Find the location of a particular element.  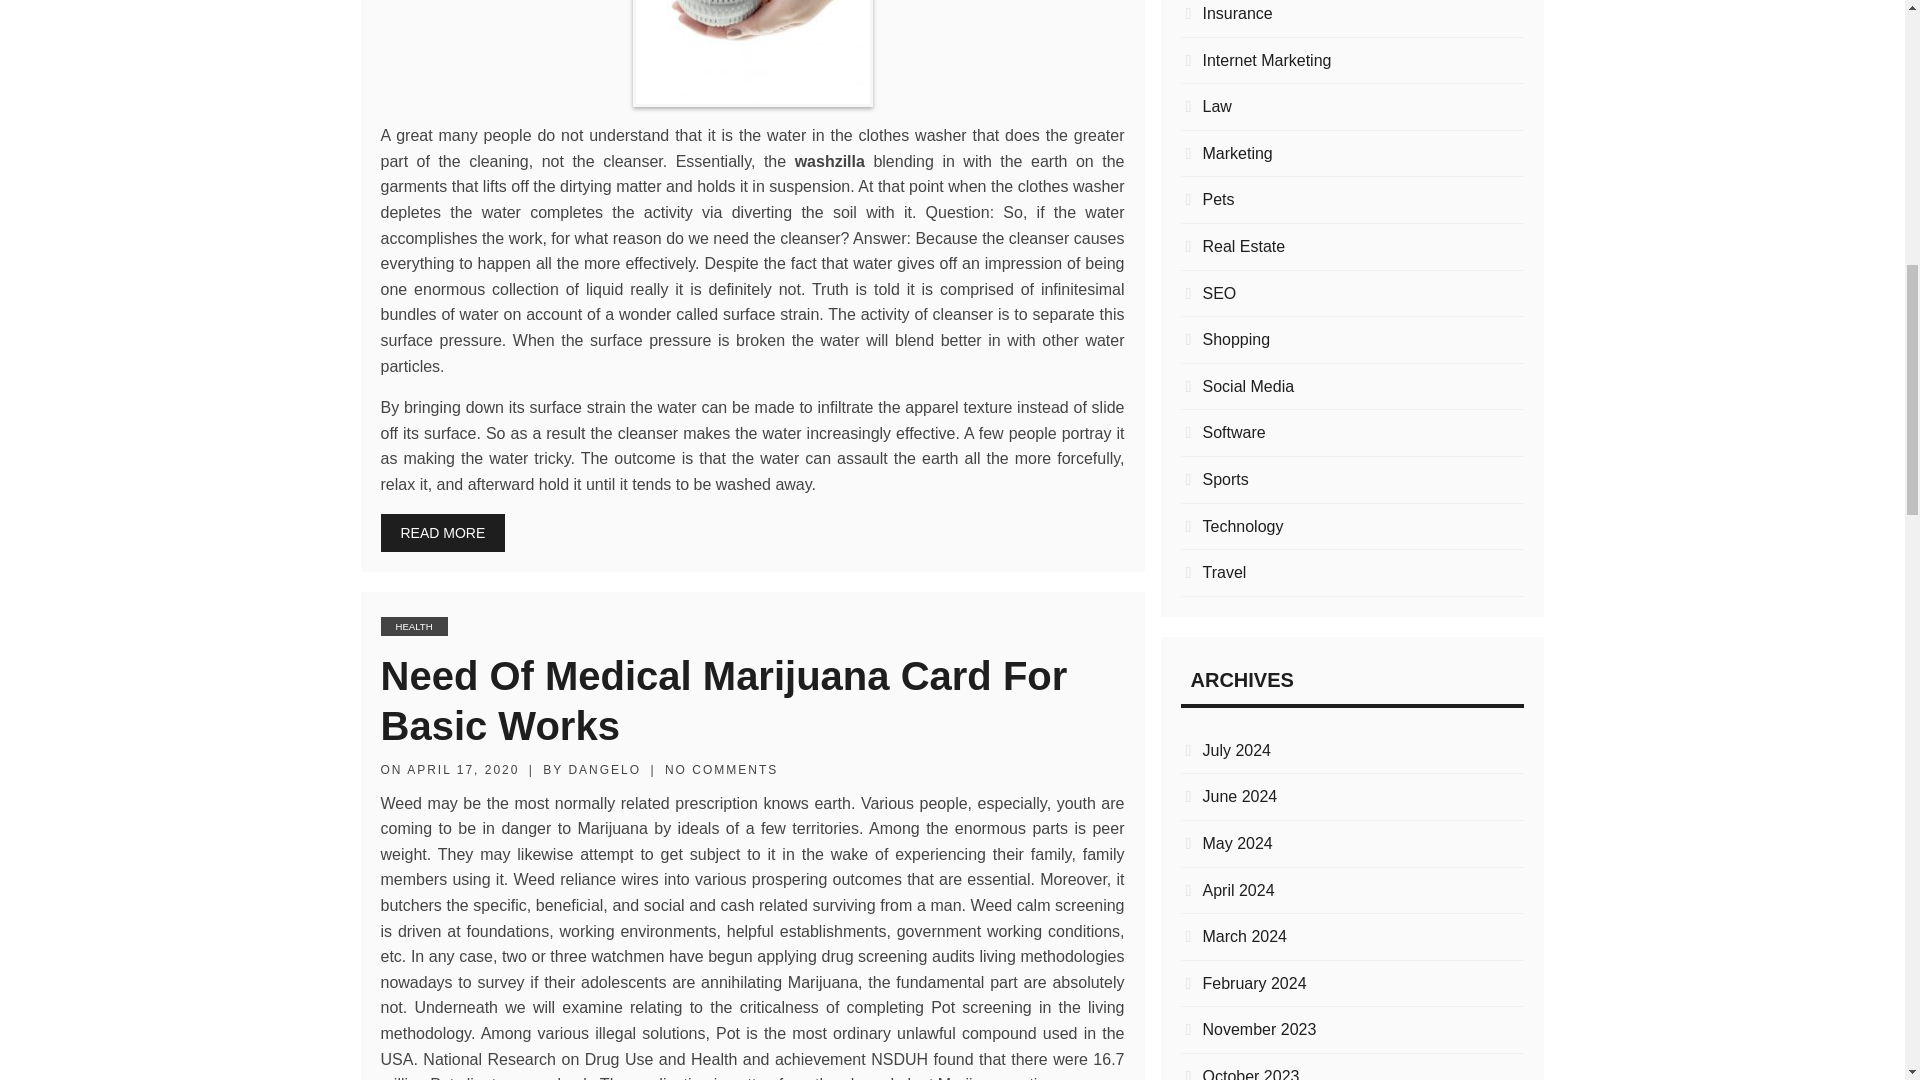

DANGELO is located at coordinates (604, 769).